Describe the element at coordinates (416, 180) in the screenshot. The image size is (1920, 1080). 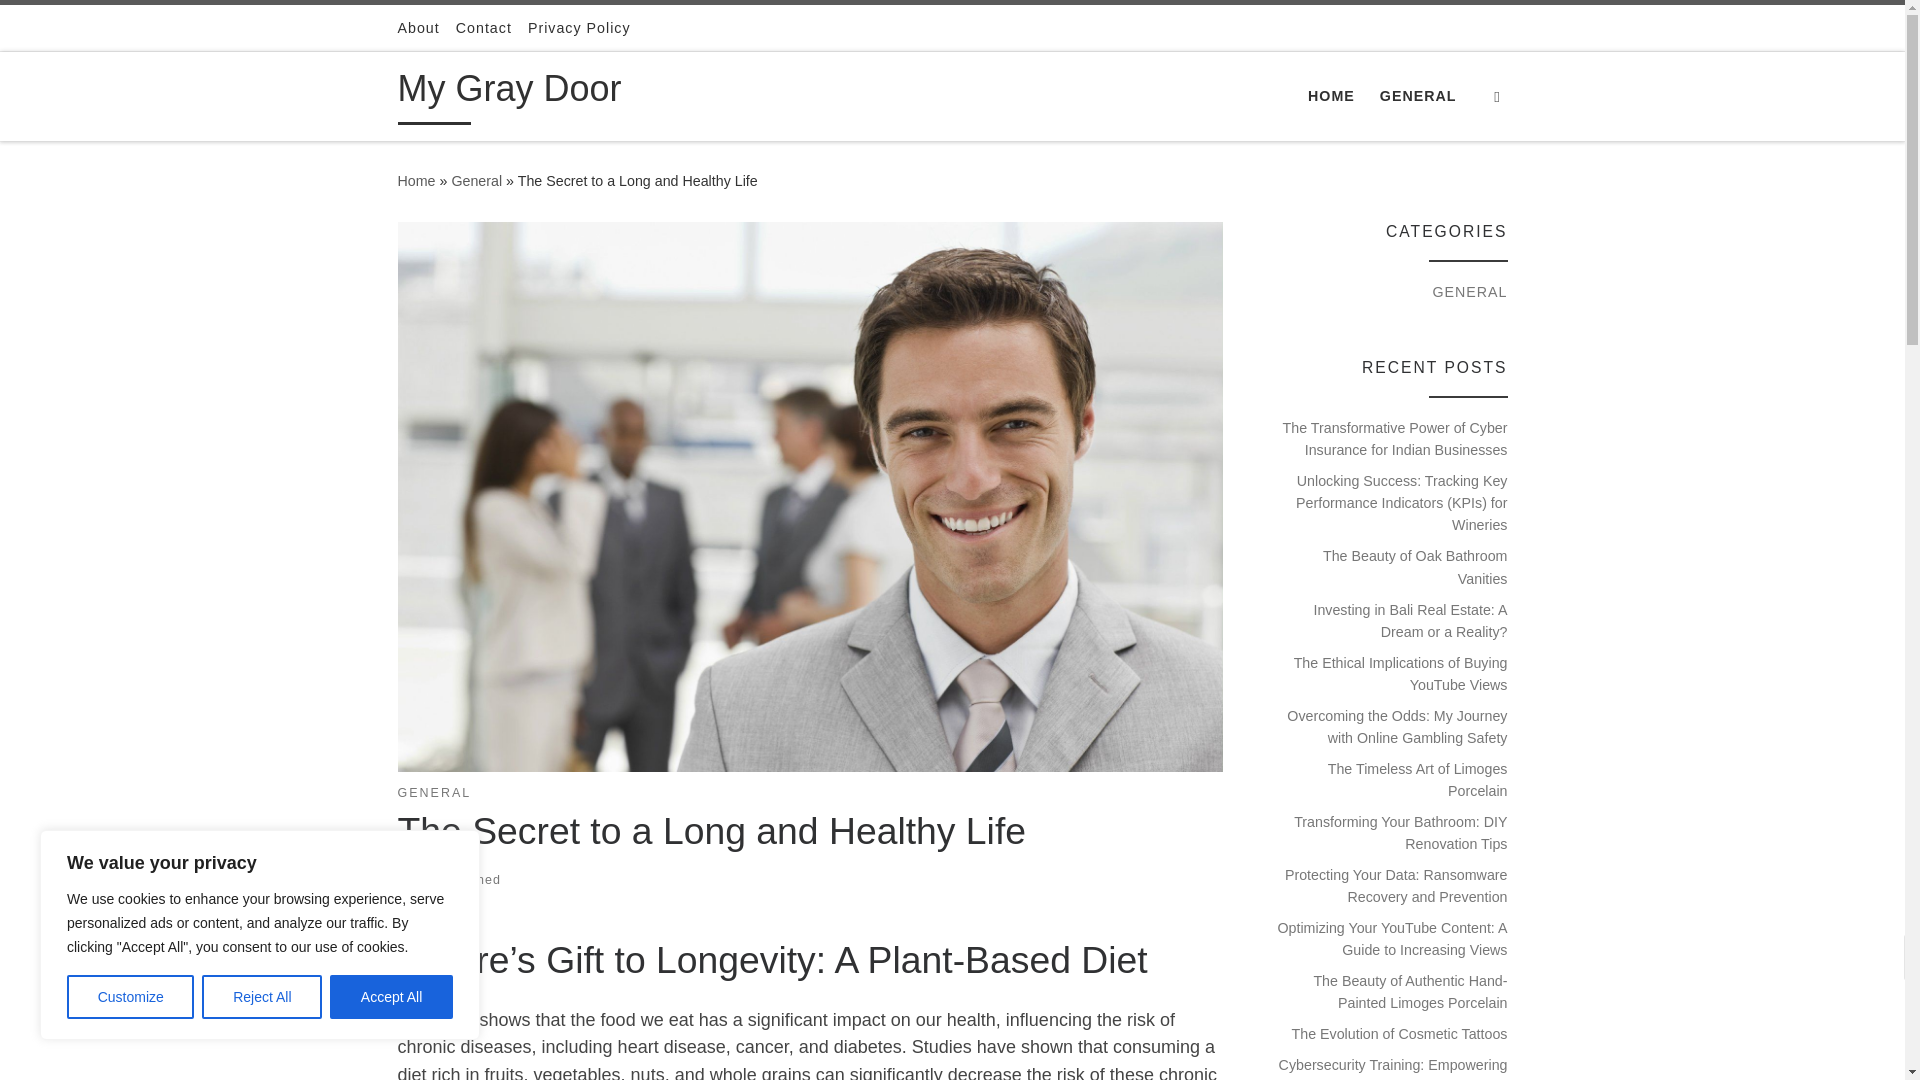
I see `Home` at that location.